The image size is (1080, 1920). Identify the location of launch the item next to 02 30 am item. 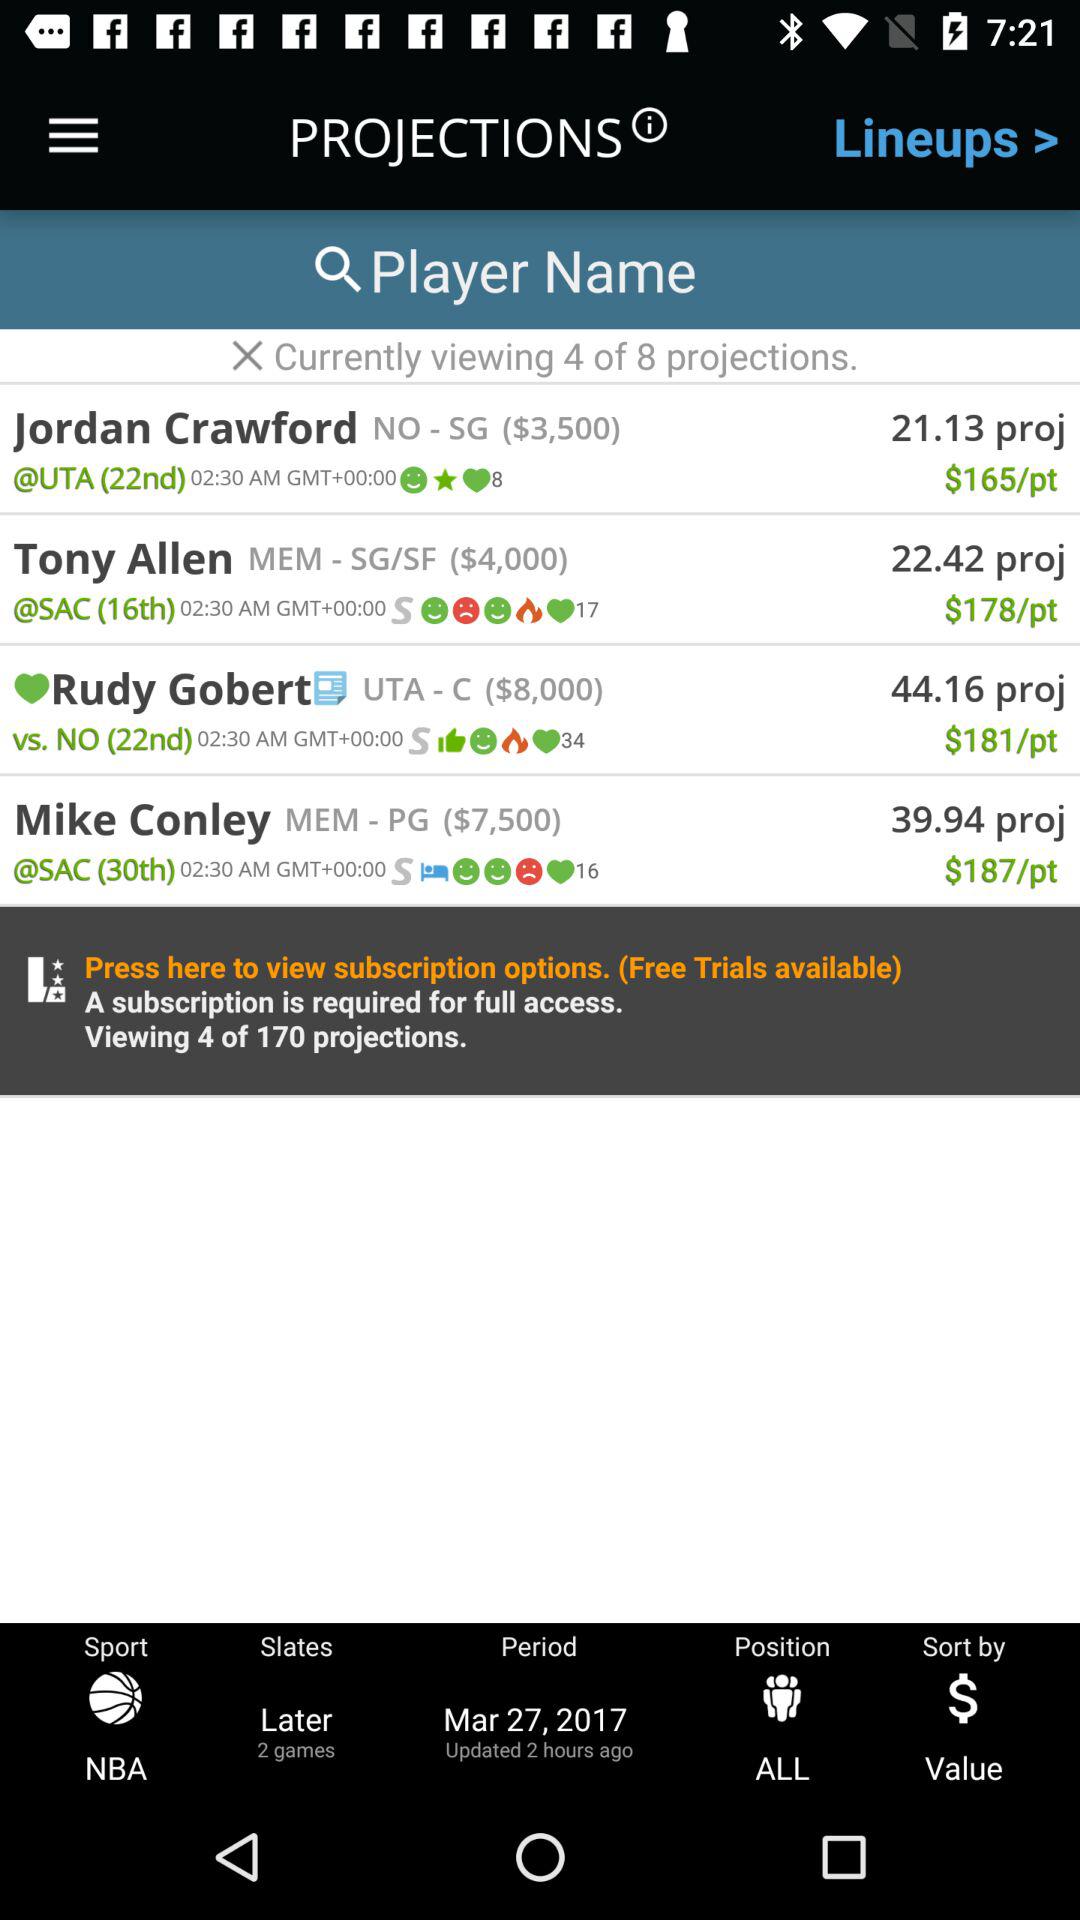
(419, 740).